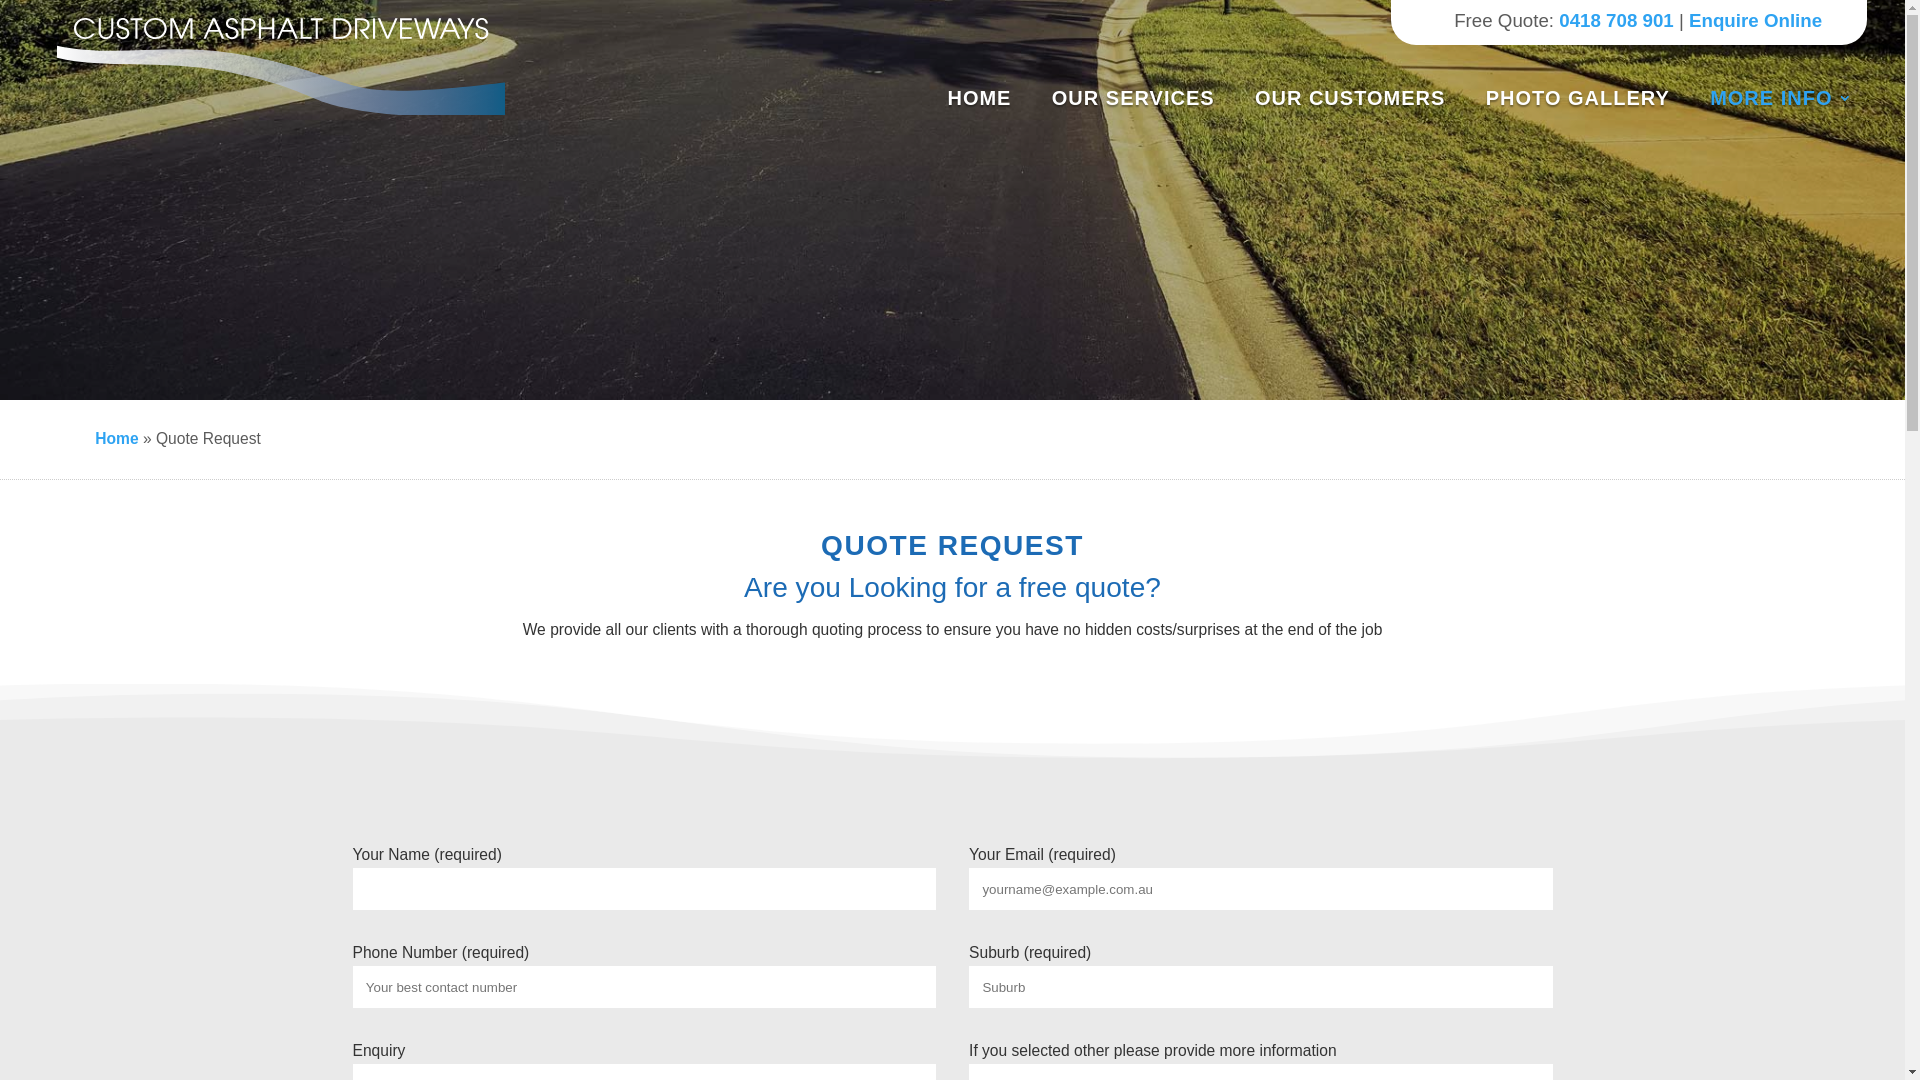 This screenshot has width=1920, height=1080. What do you see at coordinates (1142, 98) in the screenshot?
I see `OUR SERVICES` at bounding box center [1142, 98].